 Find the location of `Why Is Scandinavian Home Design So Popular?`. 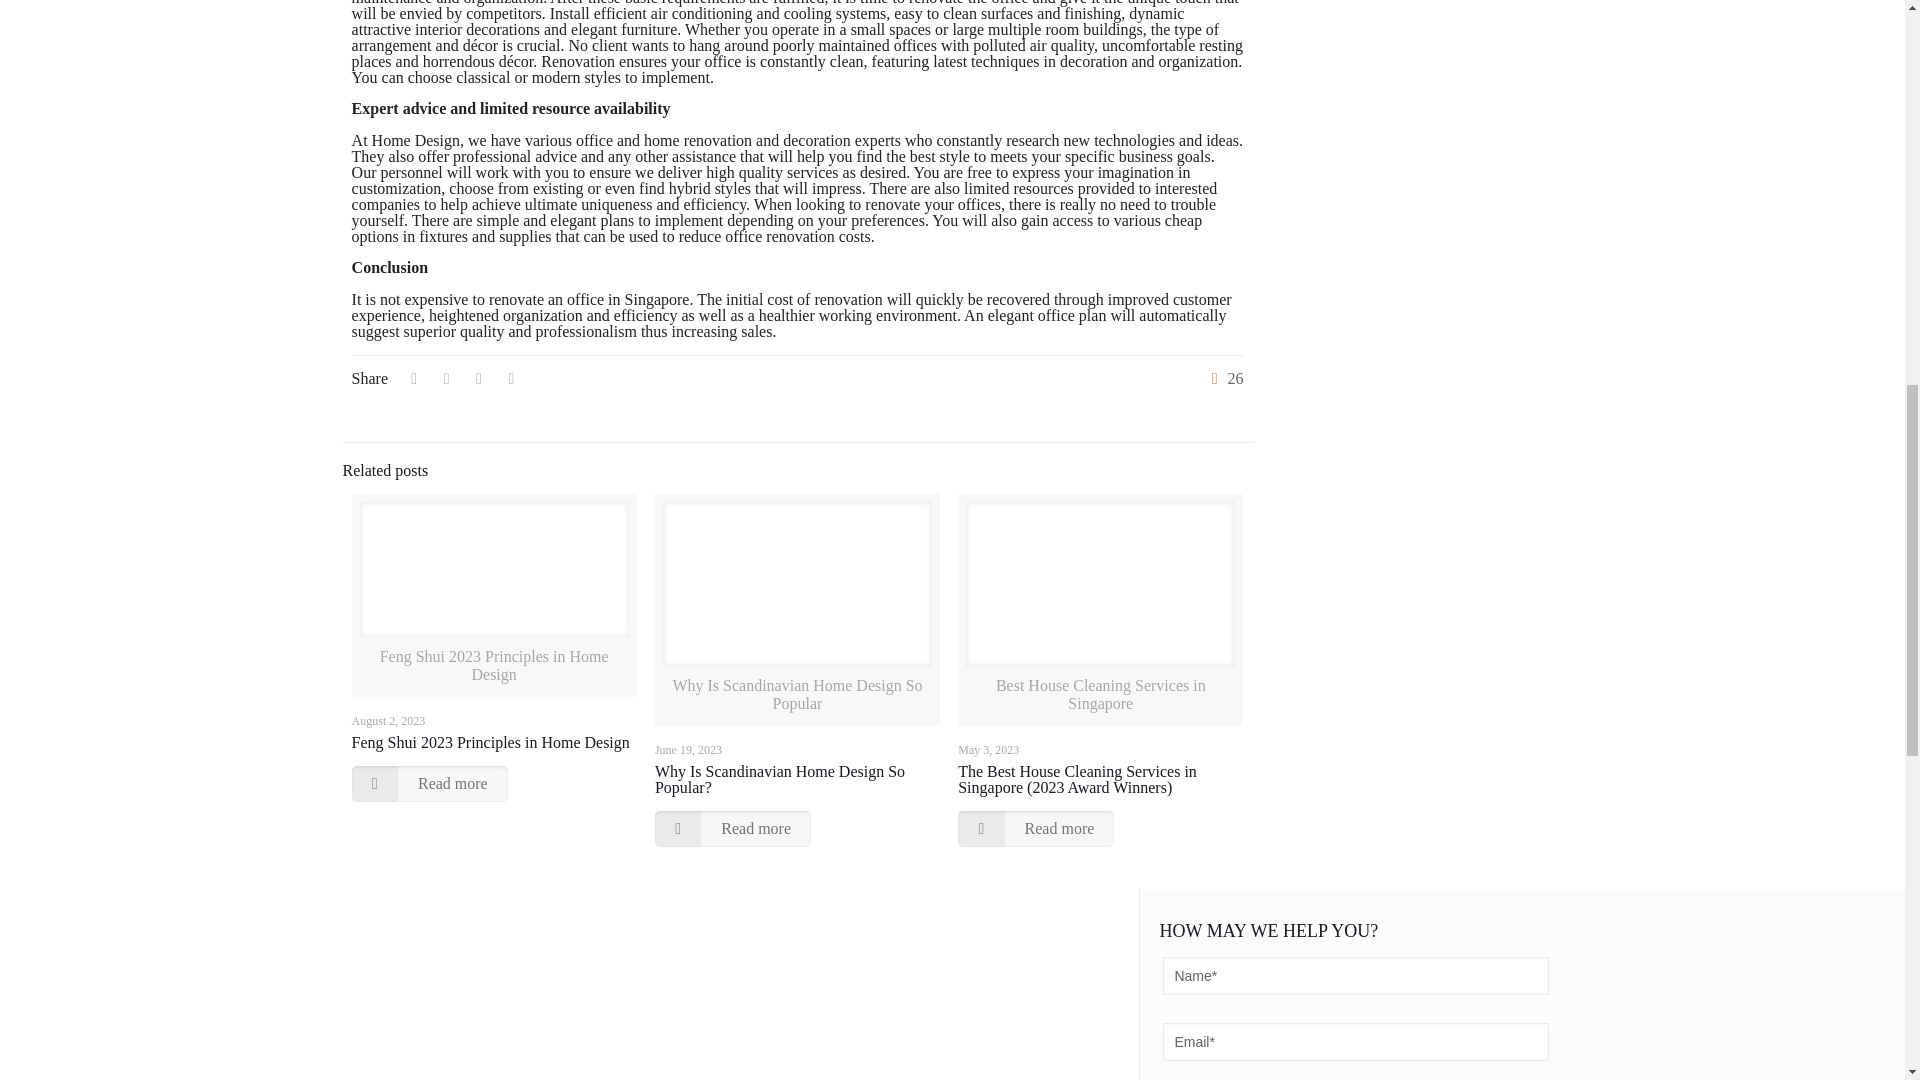

Why Is Scandinavian Home Design So Popular? is located at coordinates (779, 778).